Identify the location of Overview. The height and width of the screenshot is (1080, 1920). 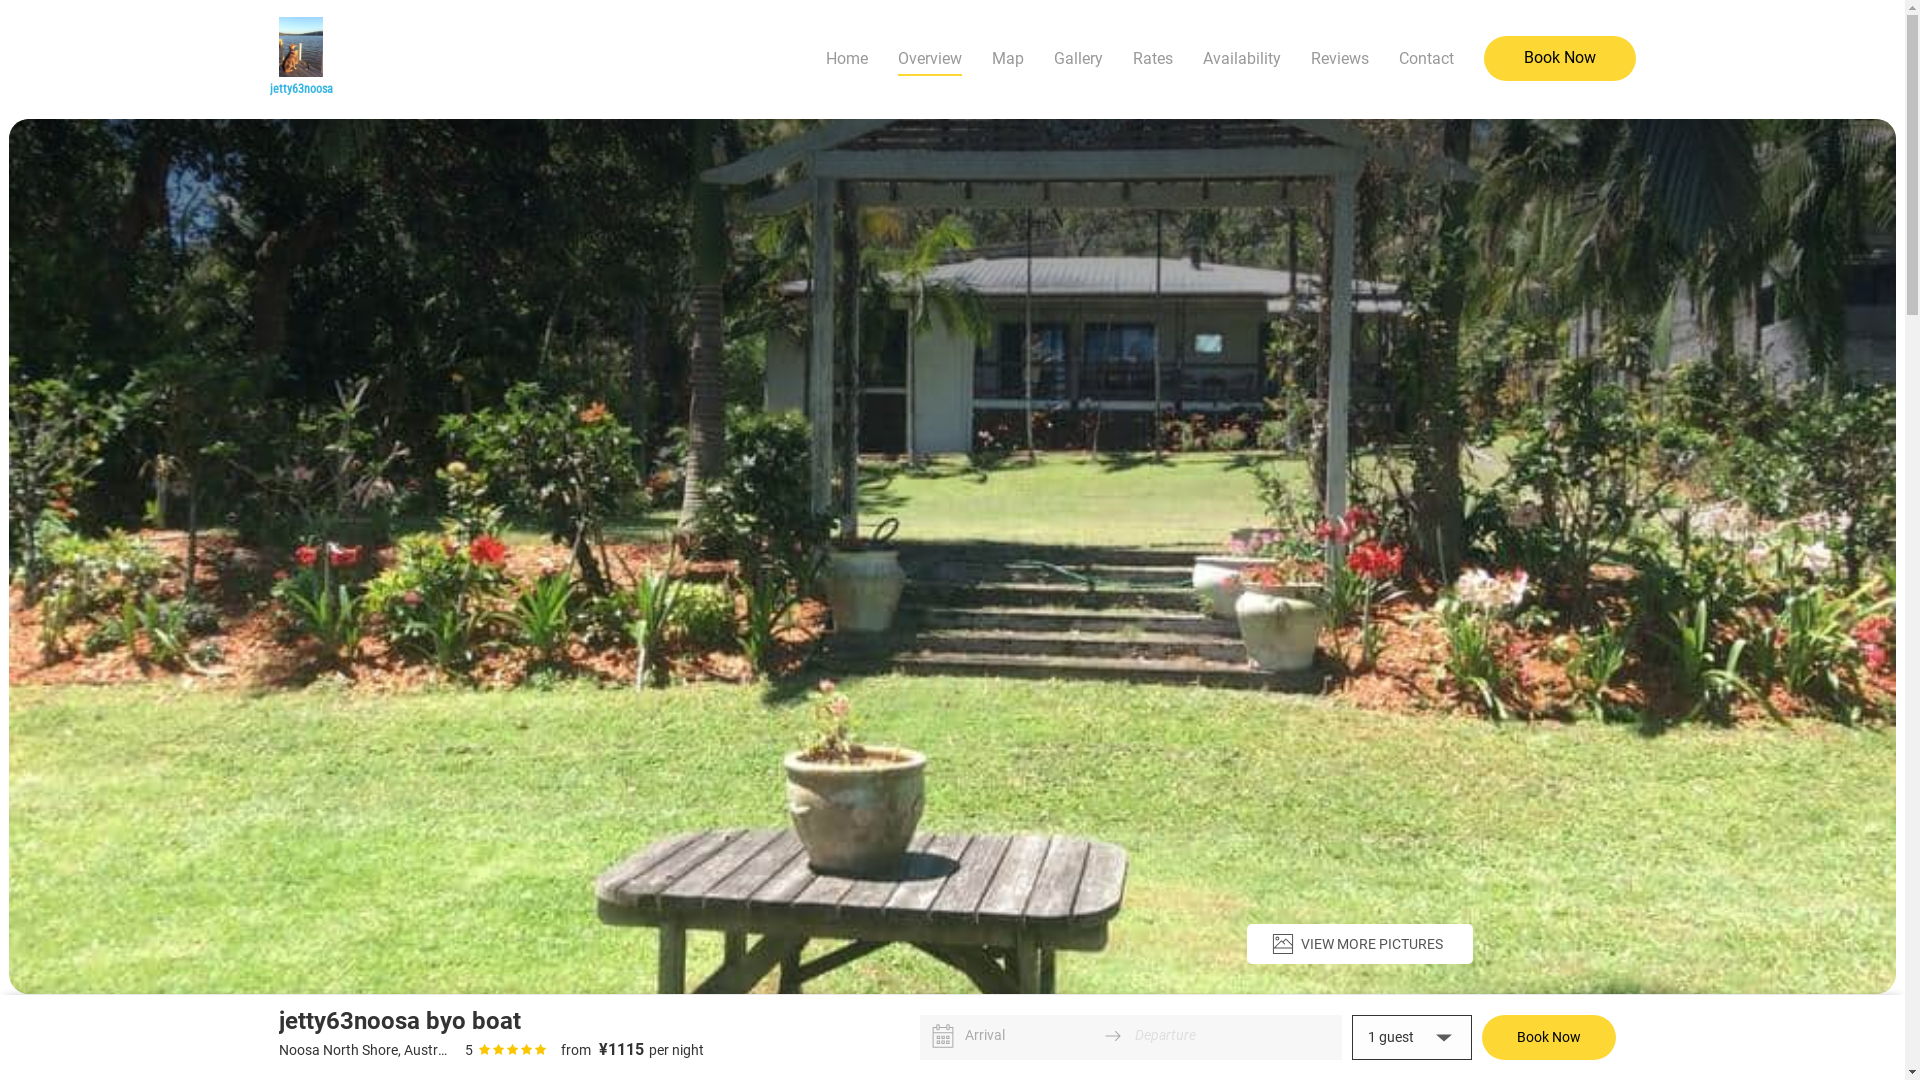
(930, 59).